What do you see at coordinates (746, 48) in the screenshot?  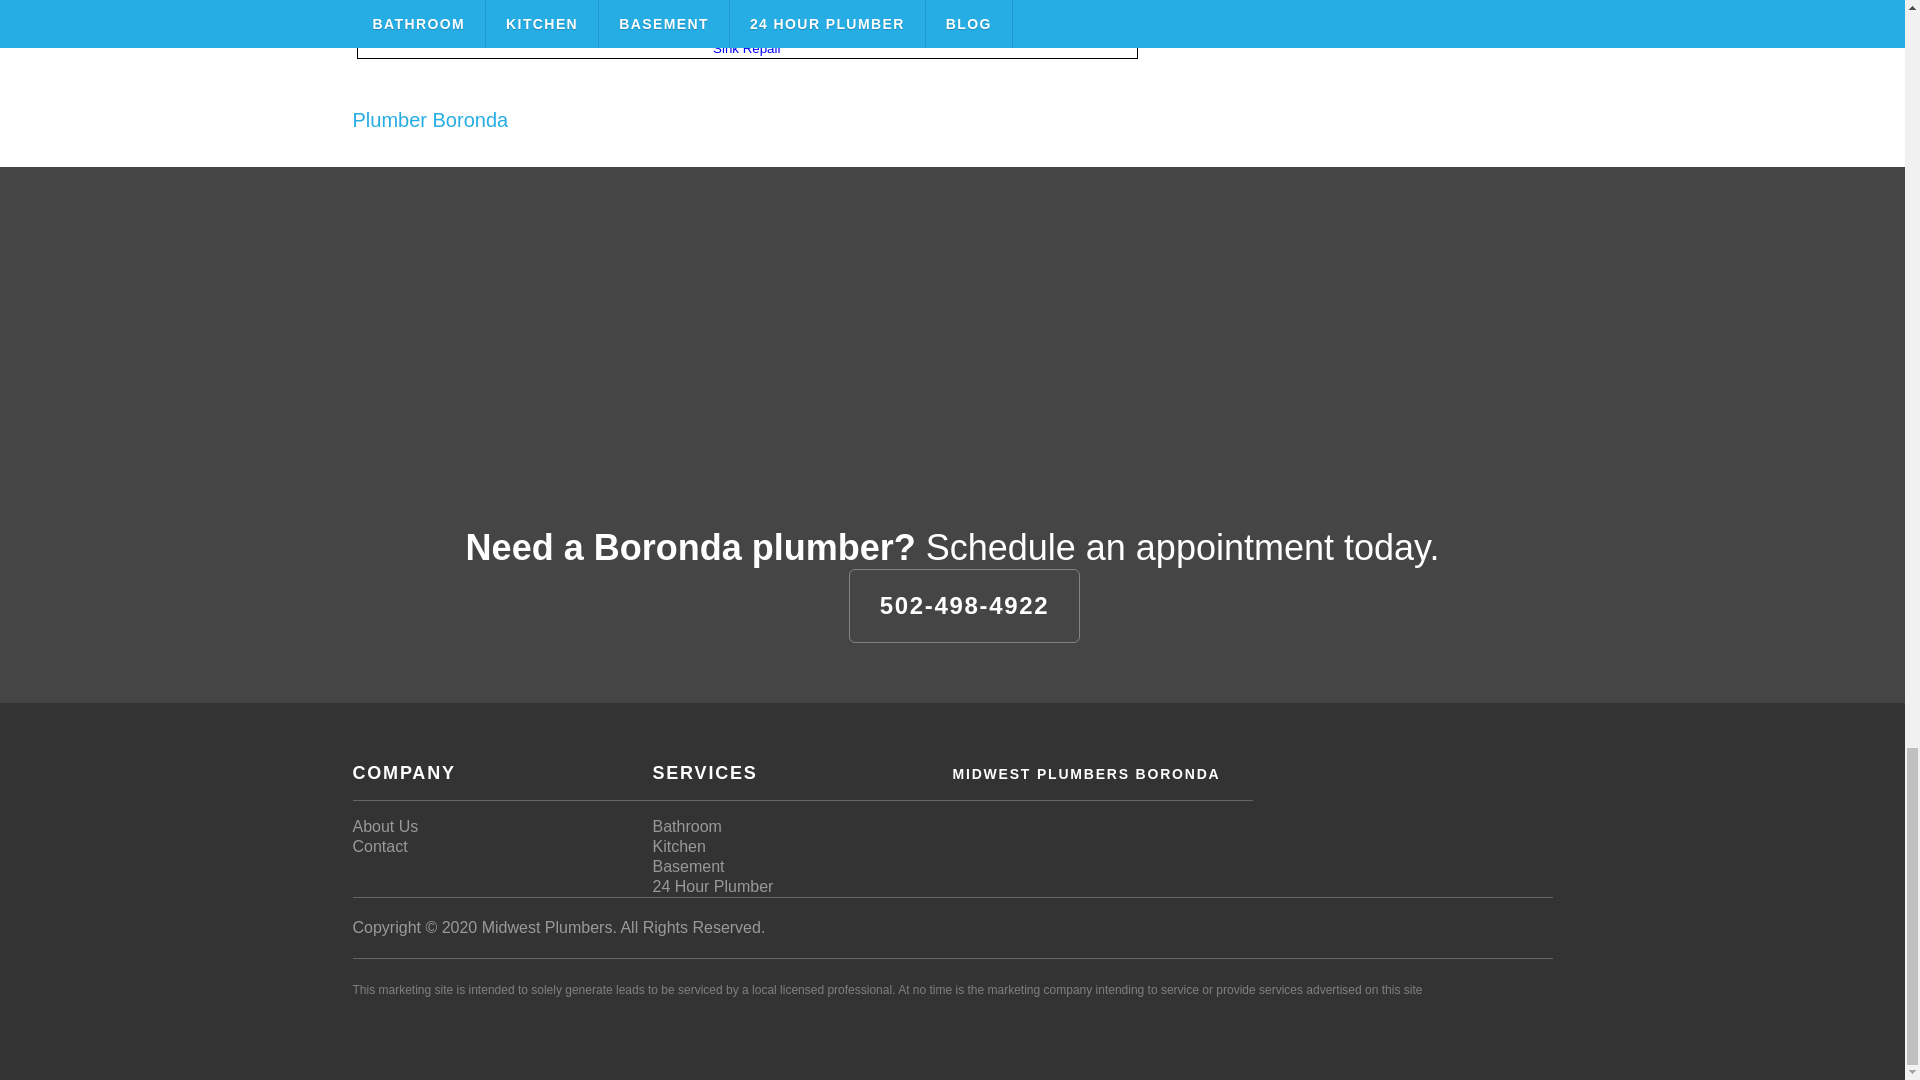 I see `Sink Repair` at bounding box center [746, 48].